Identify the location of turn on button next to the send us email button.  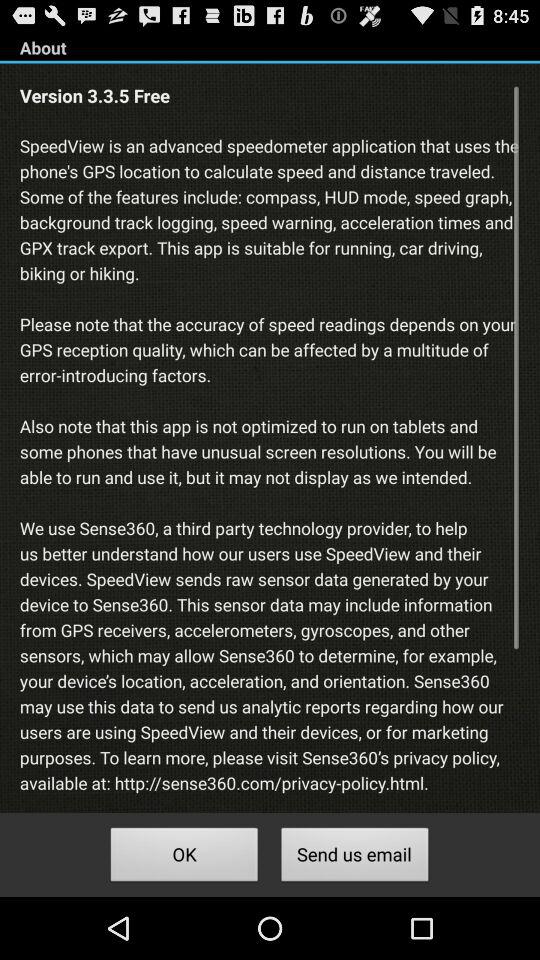
(184, 858).